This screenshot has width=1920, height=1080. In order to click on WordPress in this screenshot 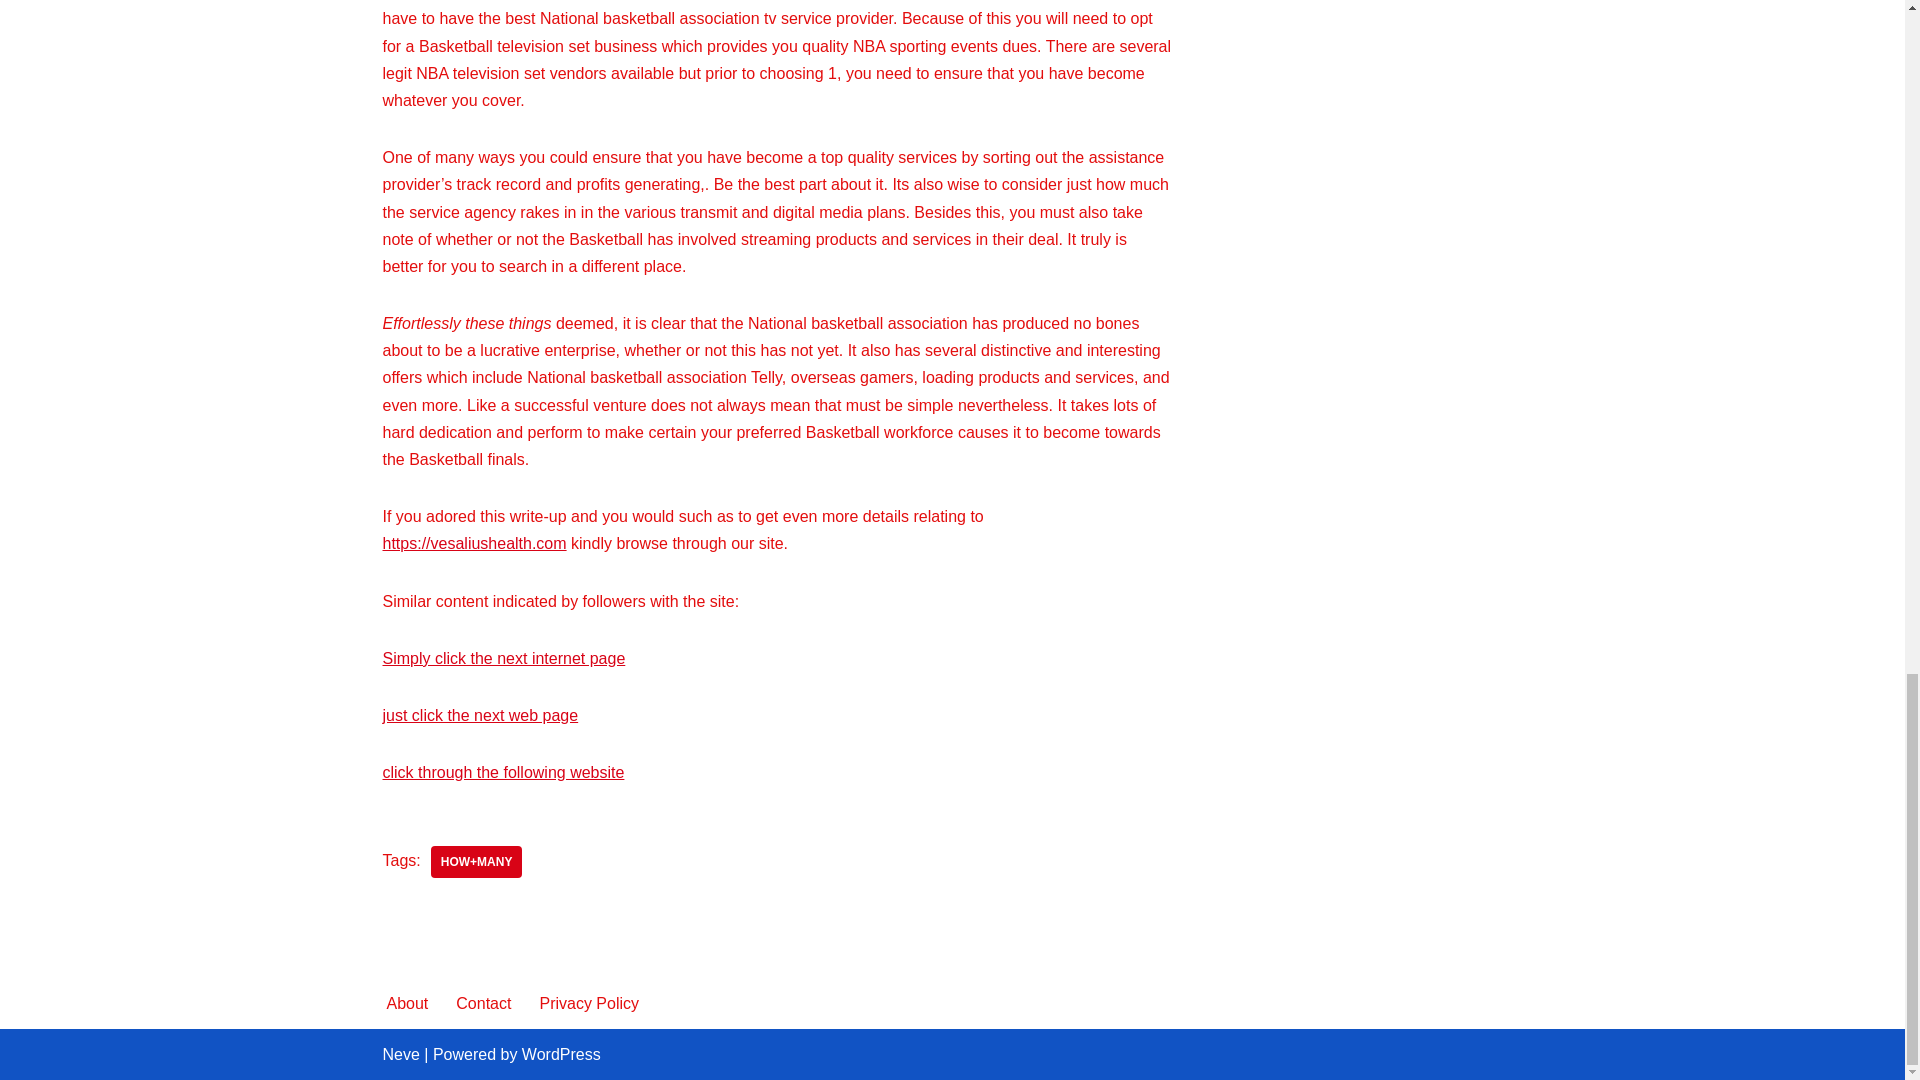, I will do `click(561, 1054)`.